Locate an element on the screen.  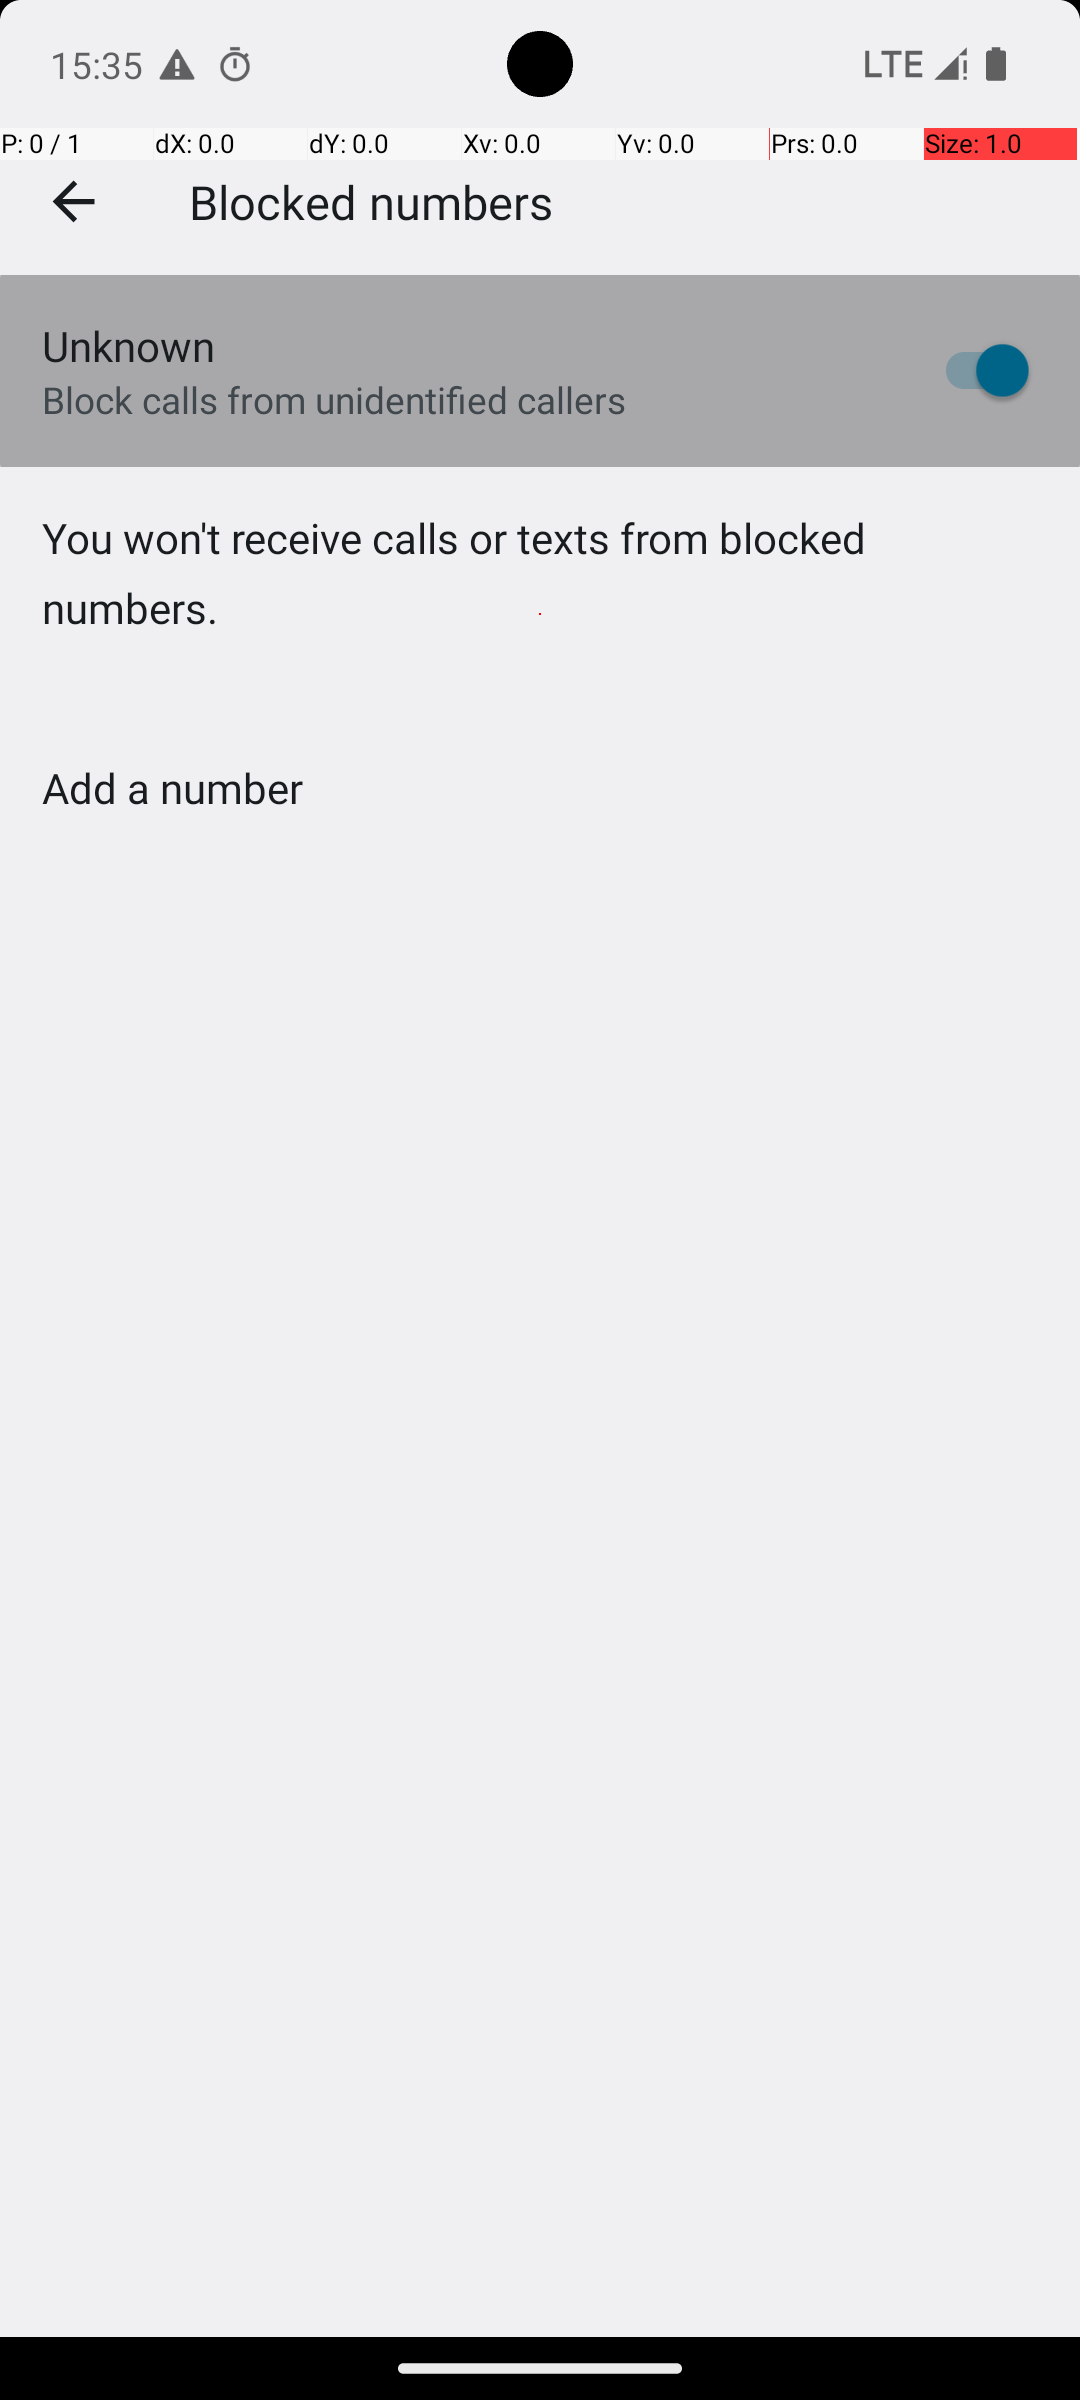
Add a number is located at coordinates (172, 788).